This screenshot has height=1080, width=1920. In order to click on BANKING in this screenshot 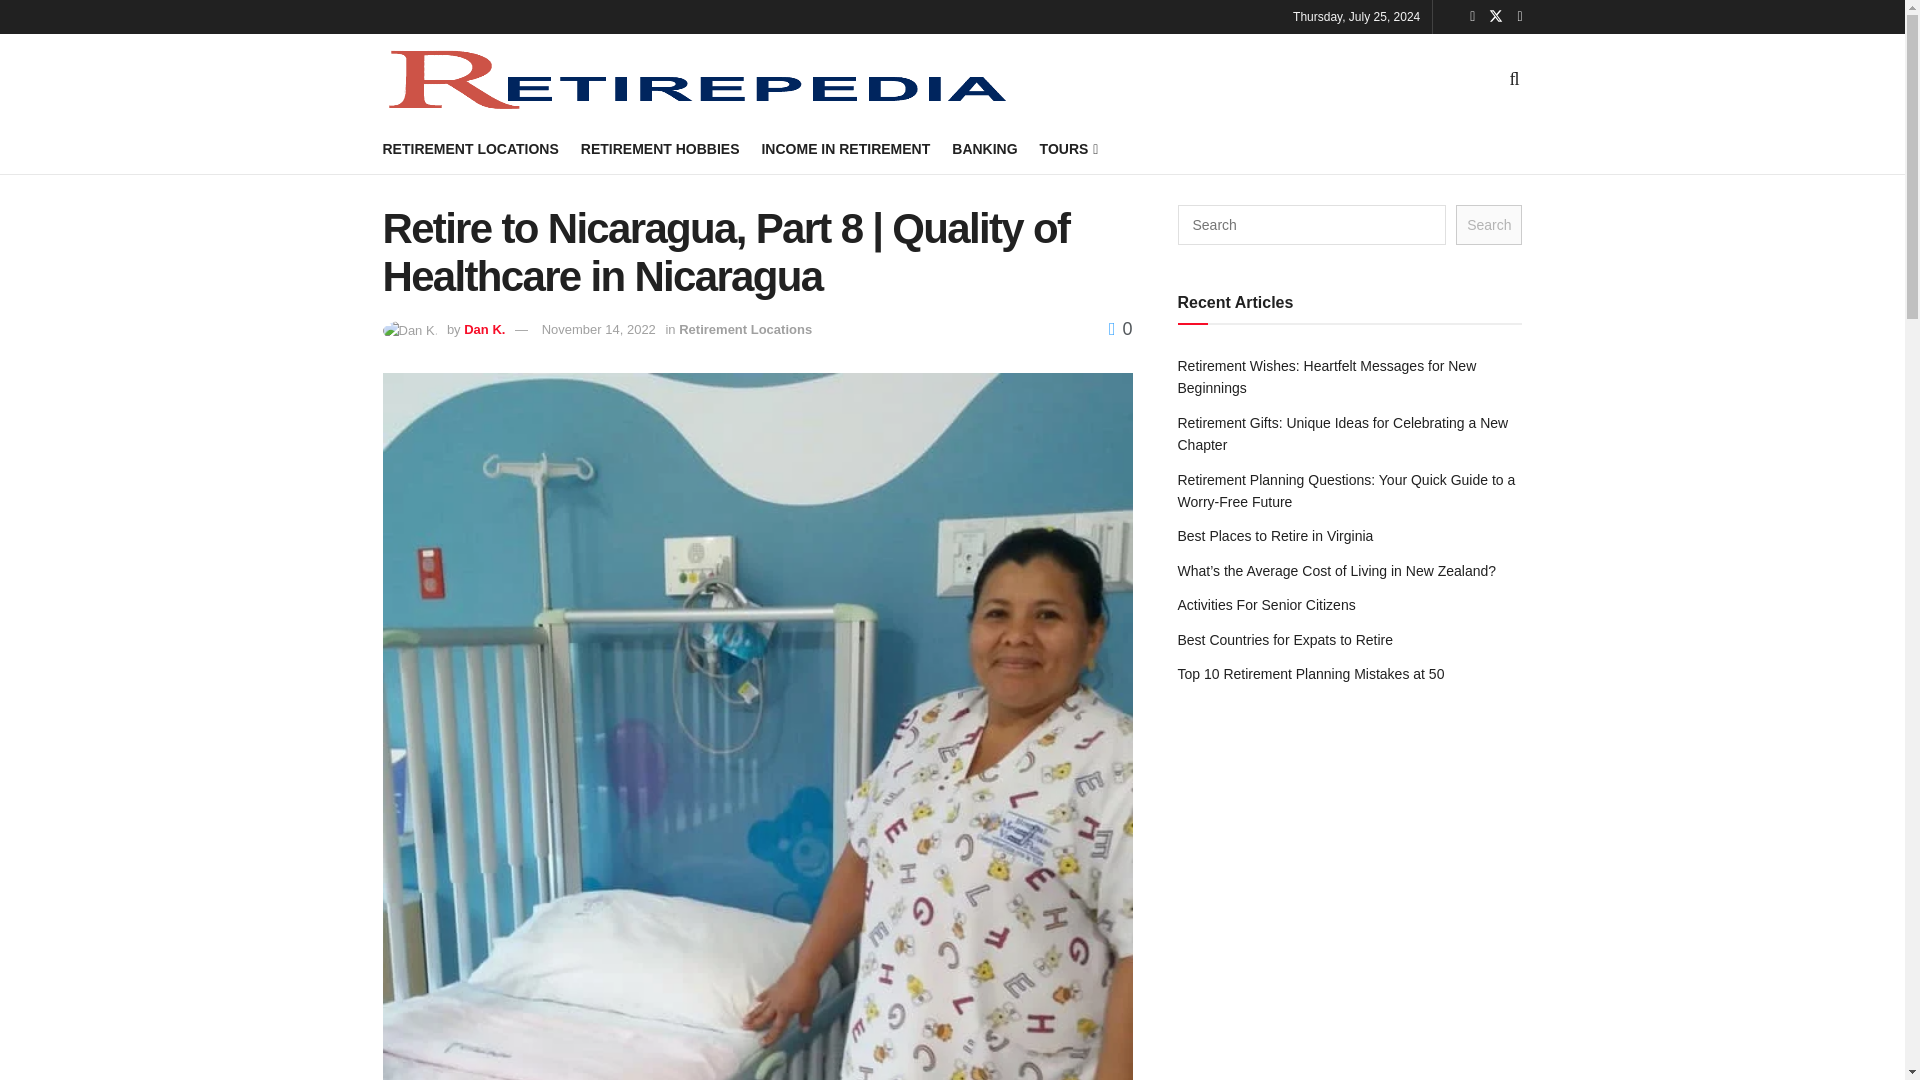, I will do `click(984, 149)`.